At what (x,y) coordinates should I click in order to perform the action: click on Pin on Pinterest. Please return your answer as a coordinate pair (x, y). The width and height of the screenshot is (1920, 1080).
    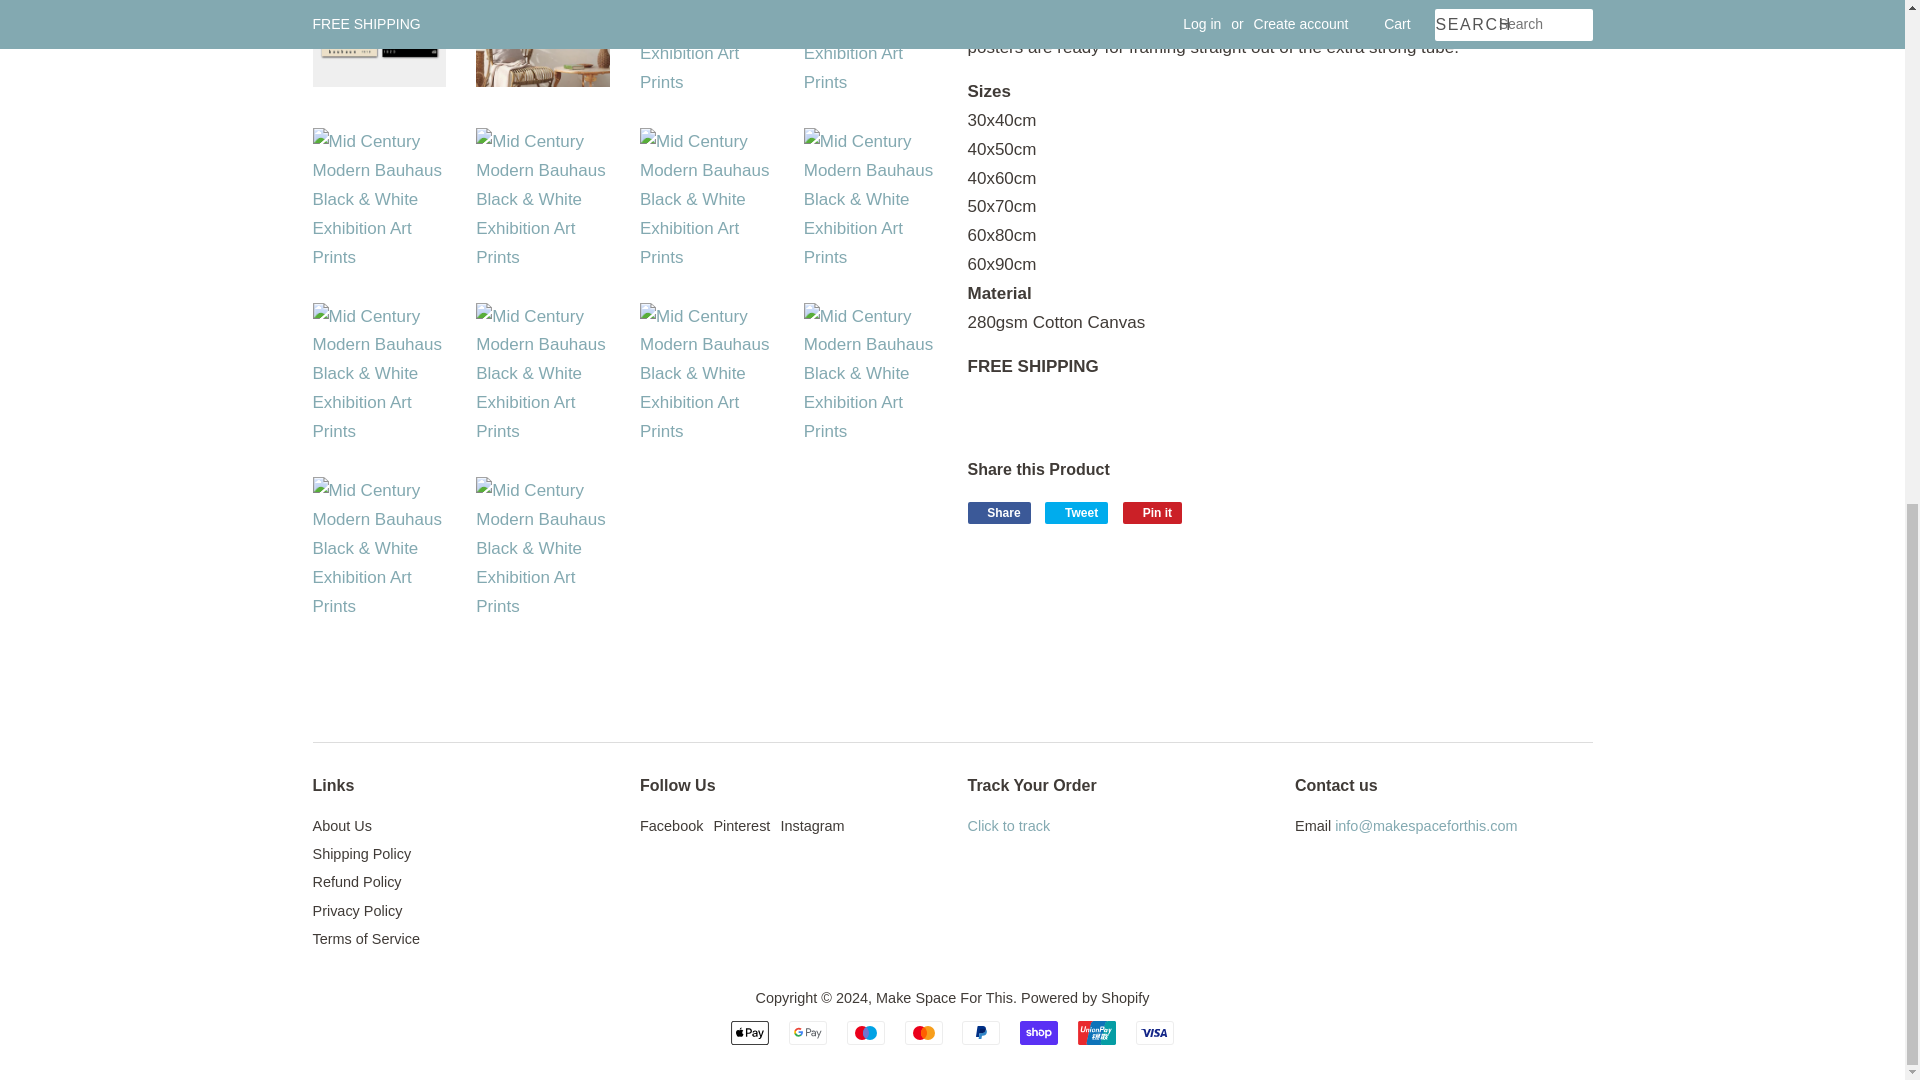
    Looking at the image, I should click on (1152, 512).